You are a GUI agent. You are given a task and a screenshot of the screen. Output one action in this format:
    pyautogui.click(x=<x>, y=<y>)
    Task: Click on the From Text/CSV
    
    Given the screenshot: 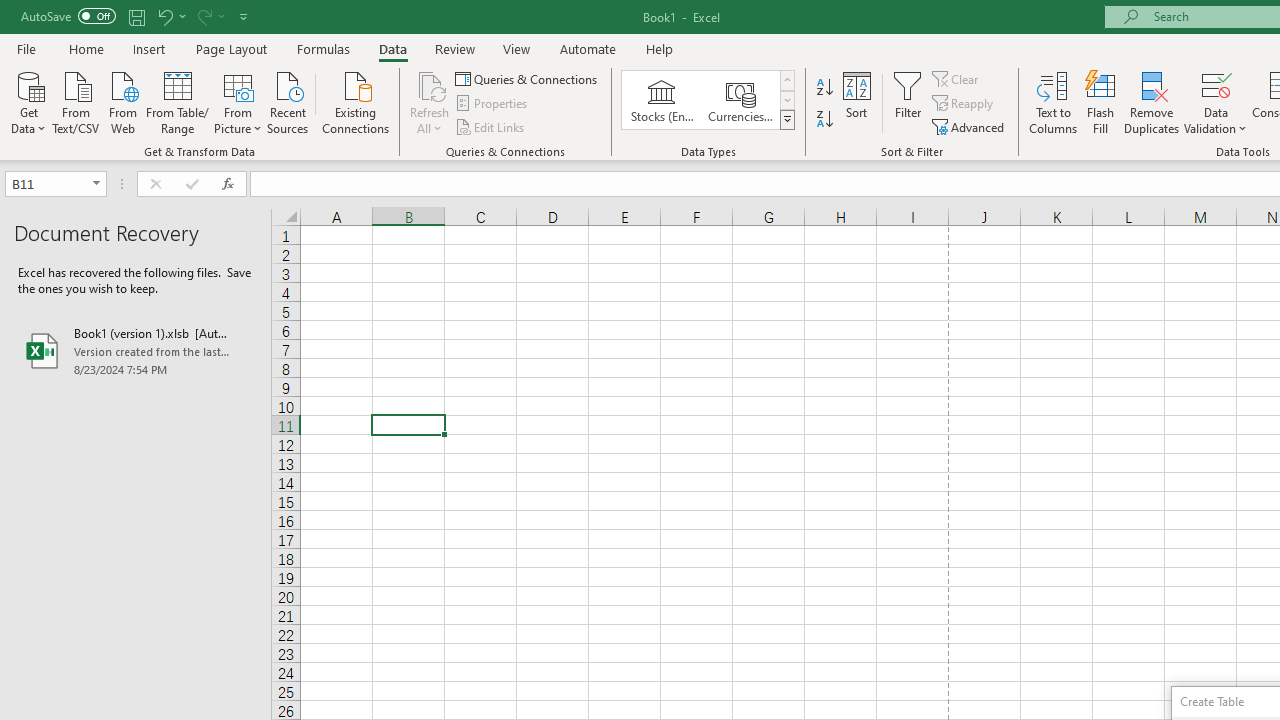 What is the action you would take?
    pyautogui.click(x=76, y=101)
    